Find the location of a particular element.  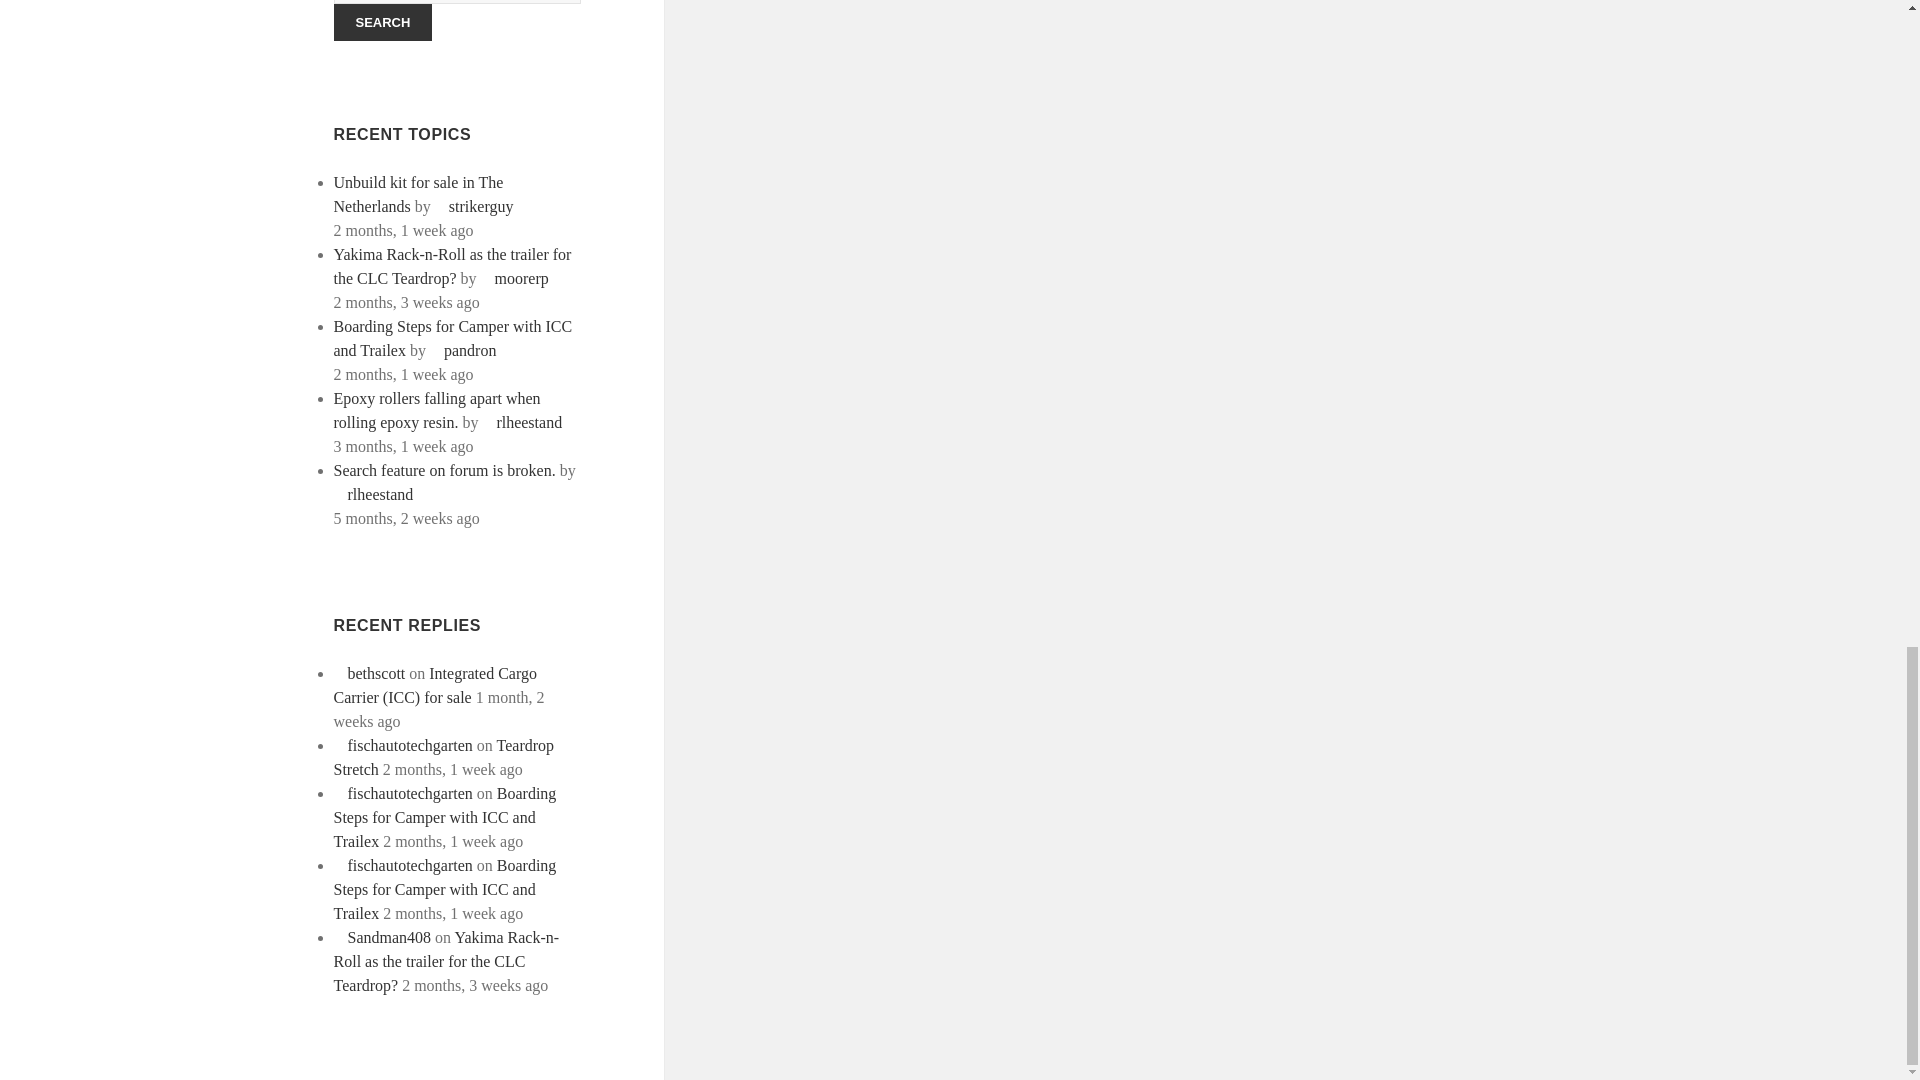

Search is located at coordinates (384, 22).